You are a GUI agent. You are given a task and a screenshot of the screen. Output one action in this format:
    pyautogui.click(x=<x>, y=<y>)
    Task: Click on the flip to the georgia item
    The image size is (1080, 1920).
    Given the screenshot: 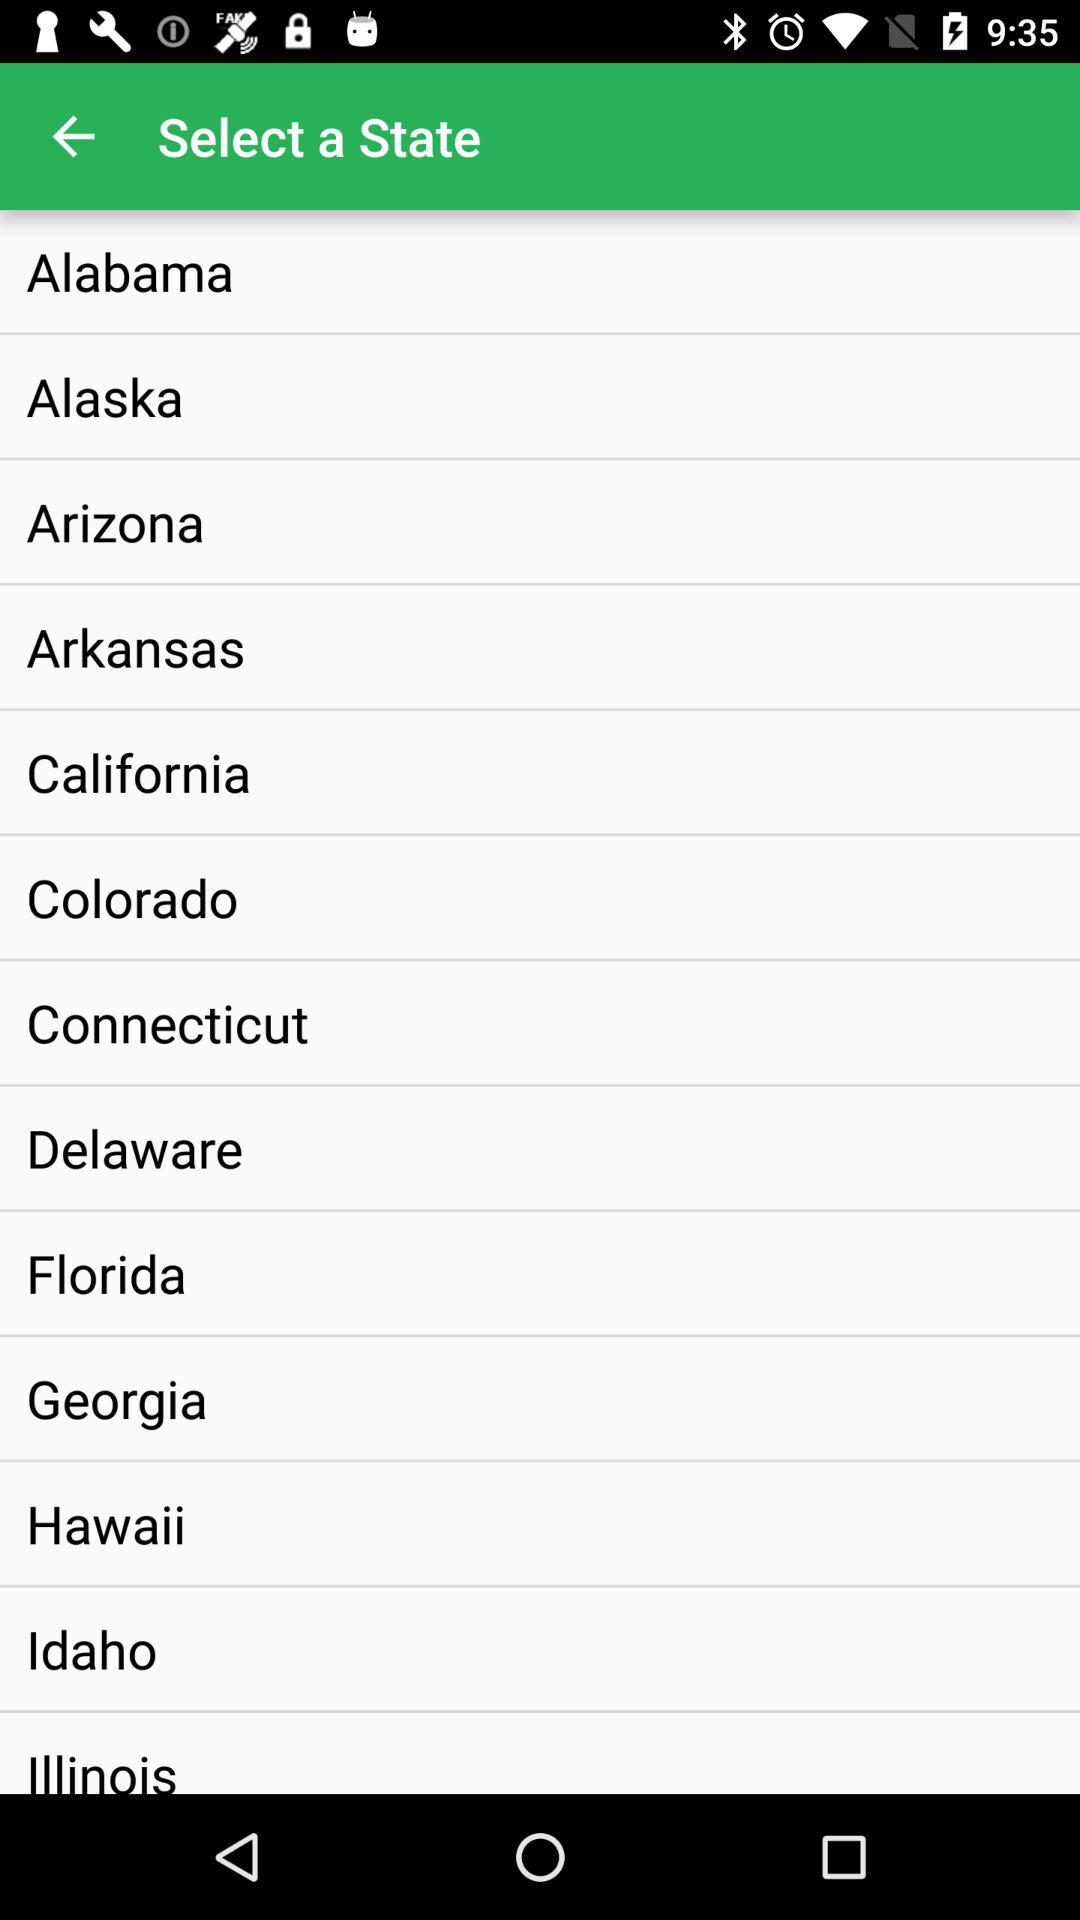 What is the action you would take?
    pyautogui.click(x=117, y=1398)
    